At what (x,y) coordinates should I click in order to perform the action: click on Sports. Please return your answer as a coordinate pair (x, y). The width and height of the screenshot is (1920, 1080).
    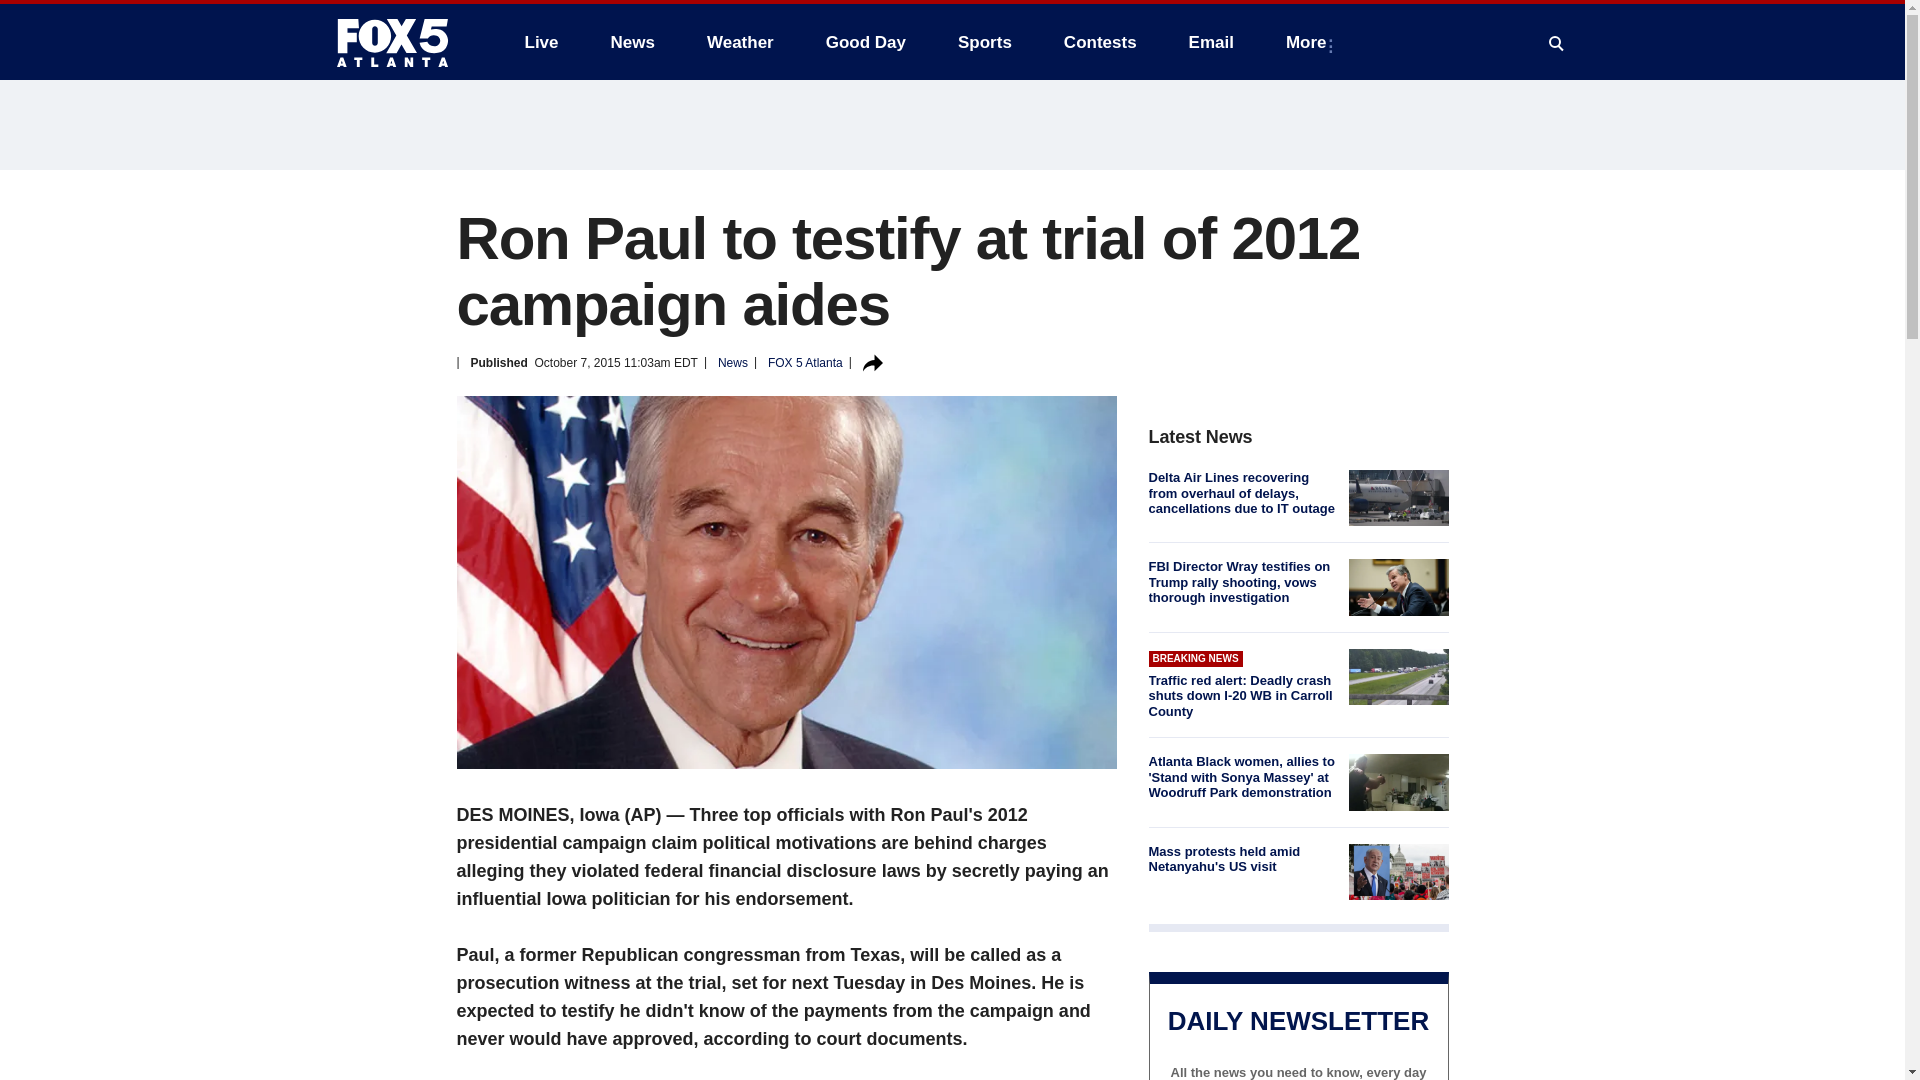
    Looking at the image, I should click on (984, 42).